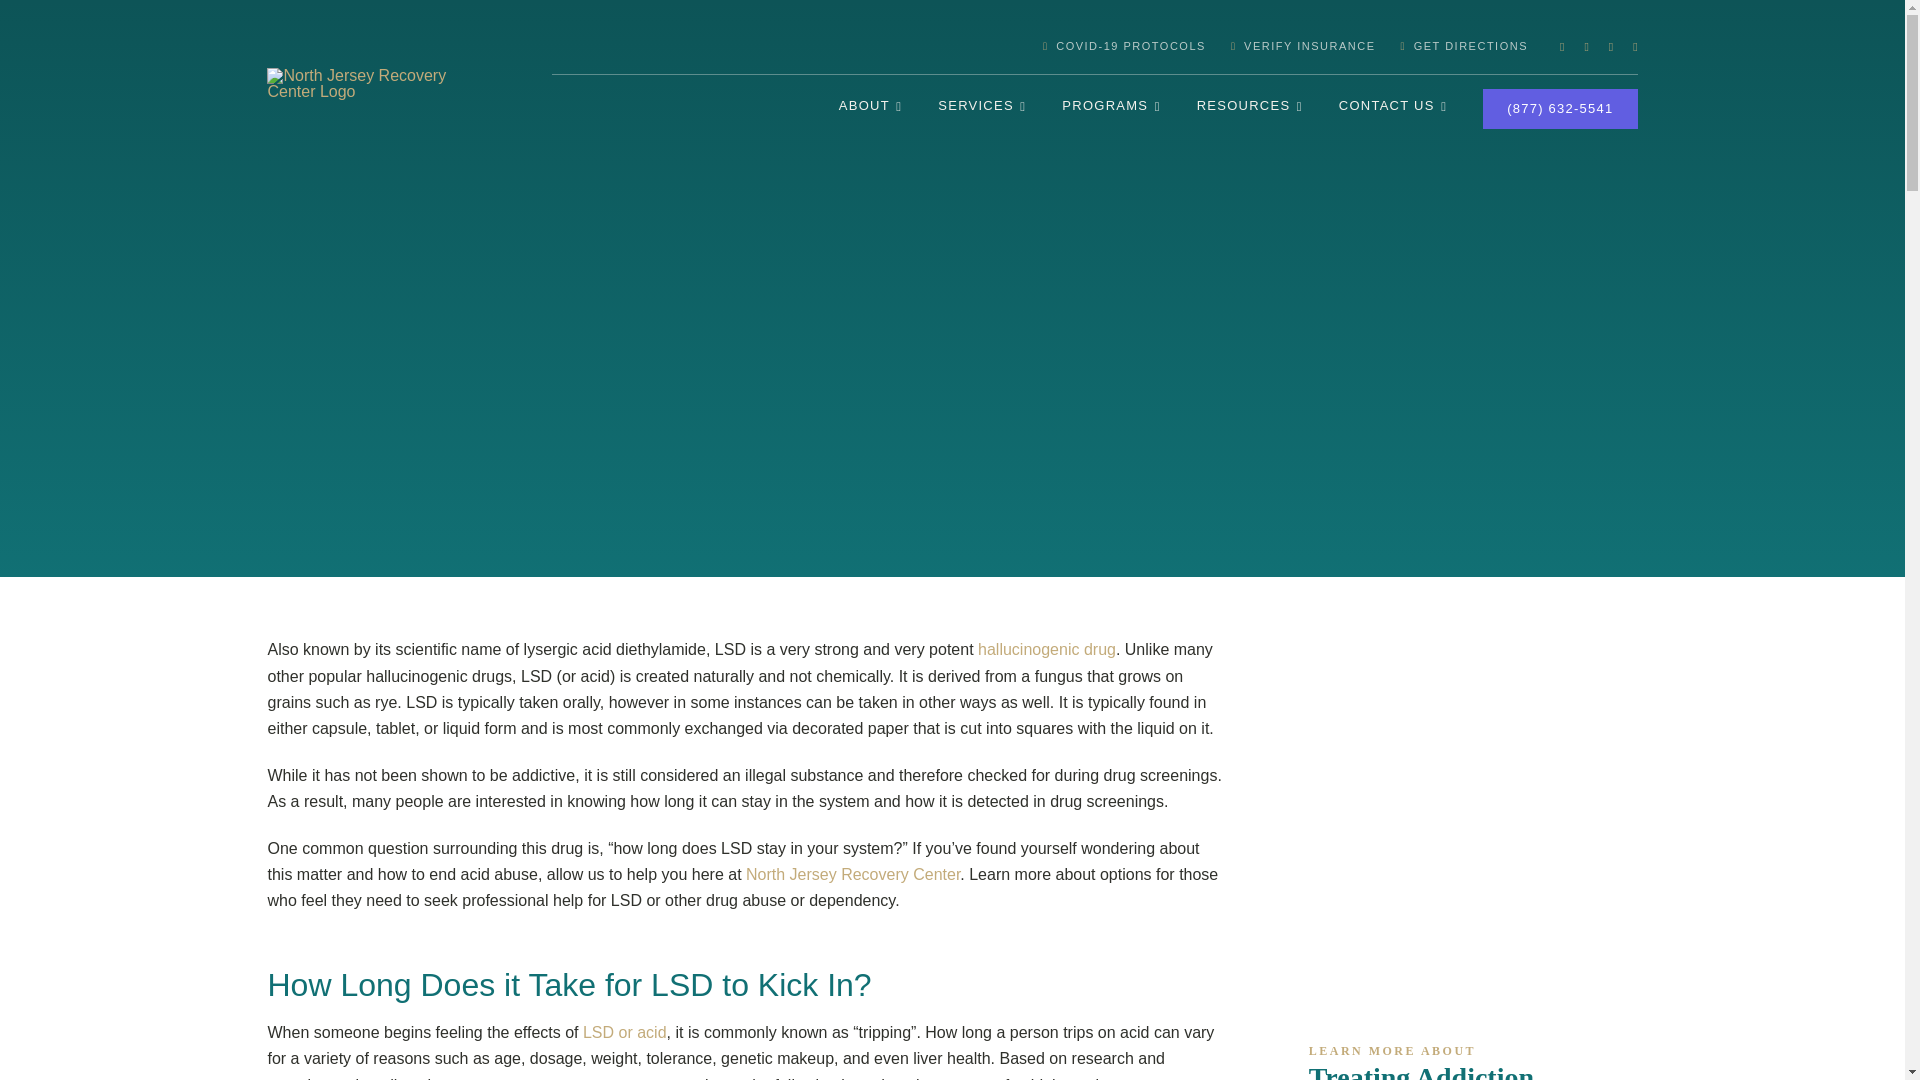  I want to click on ABOUT, so click(870, 108).